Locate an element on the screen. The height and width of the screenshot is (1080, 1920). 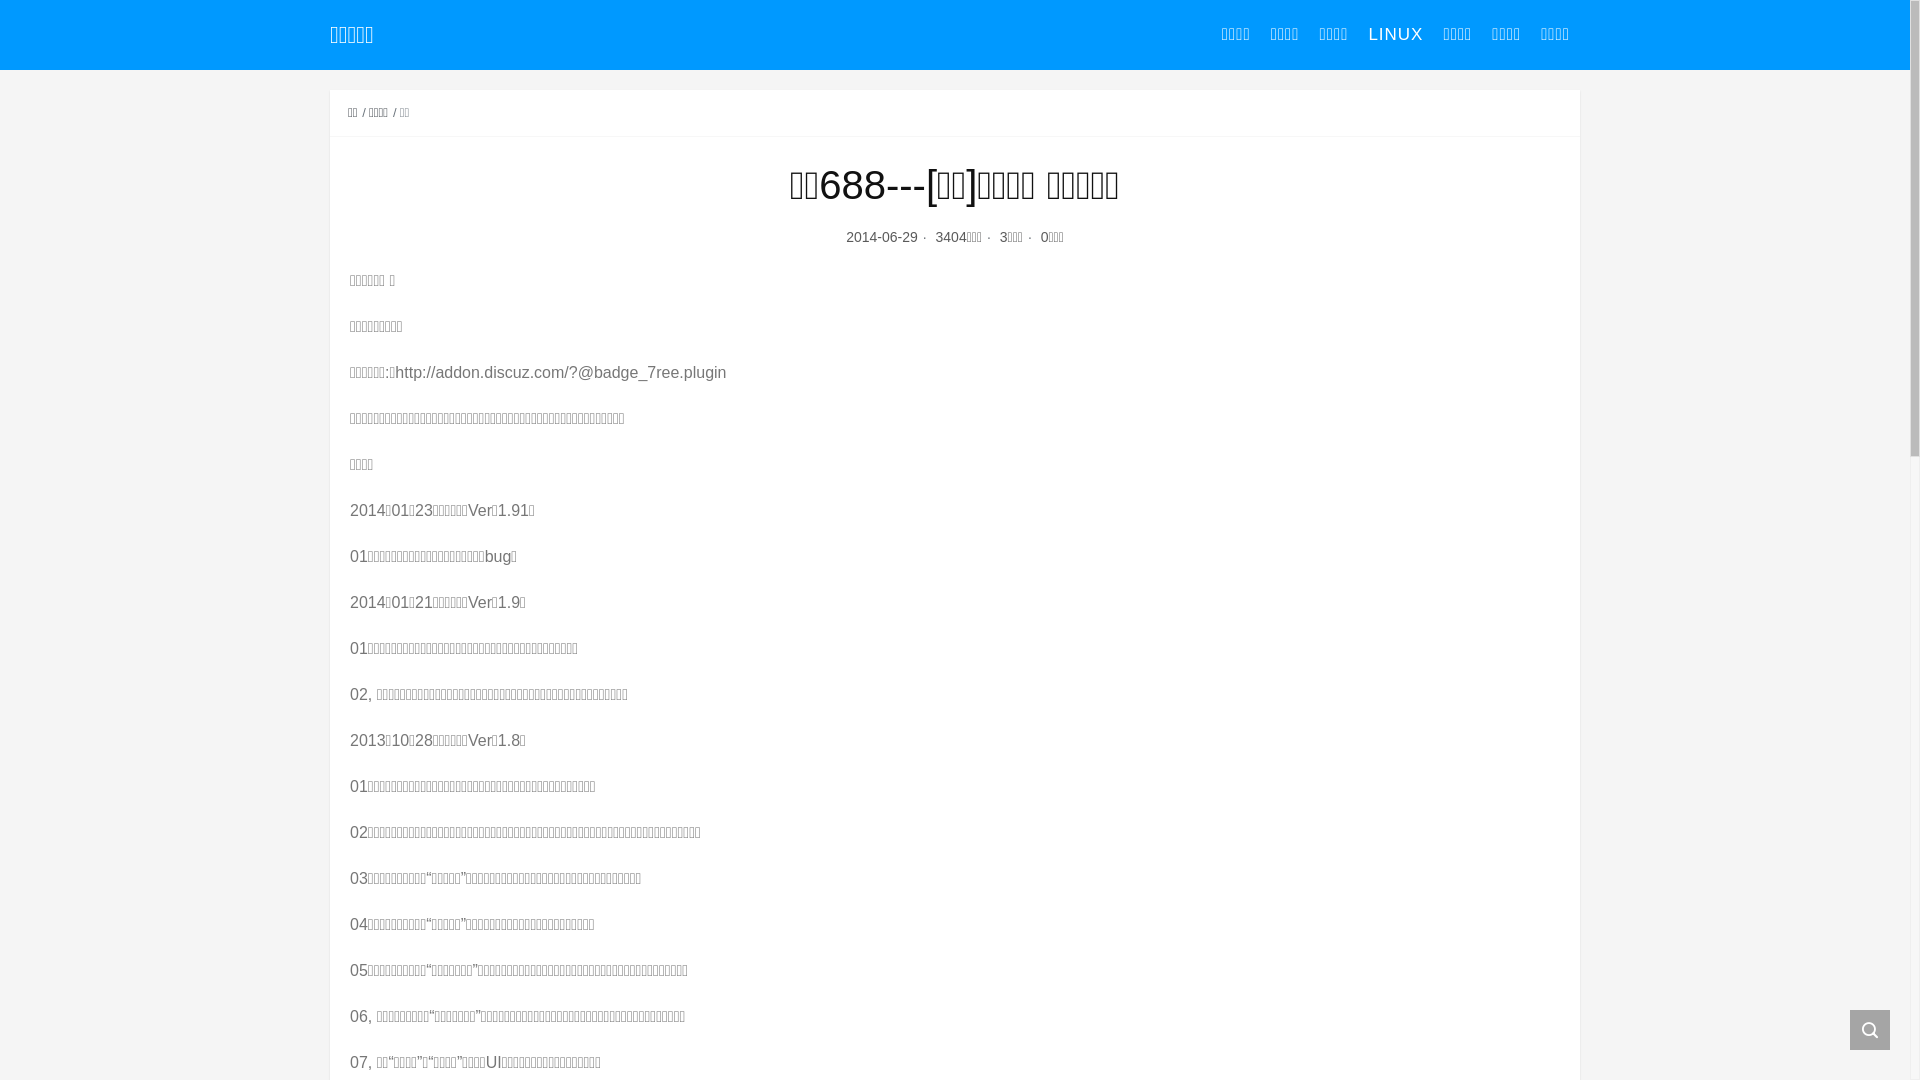
LINUX is located at coordinates (1396, 35).